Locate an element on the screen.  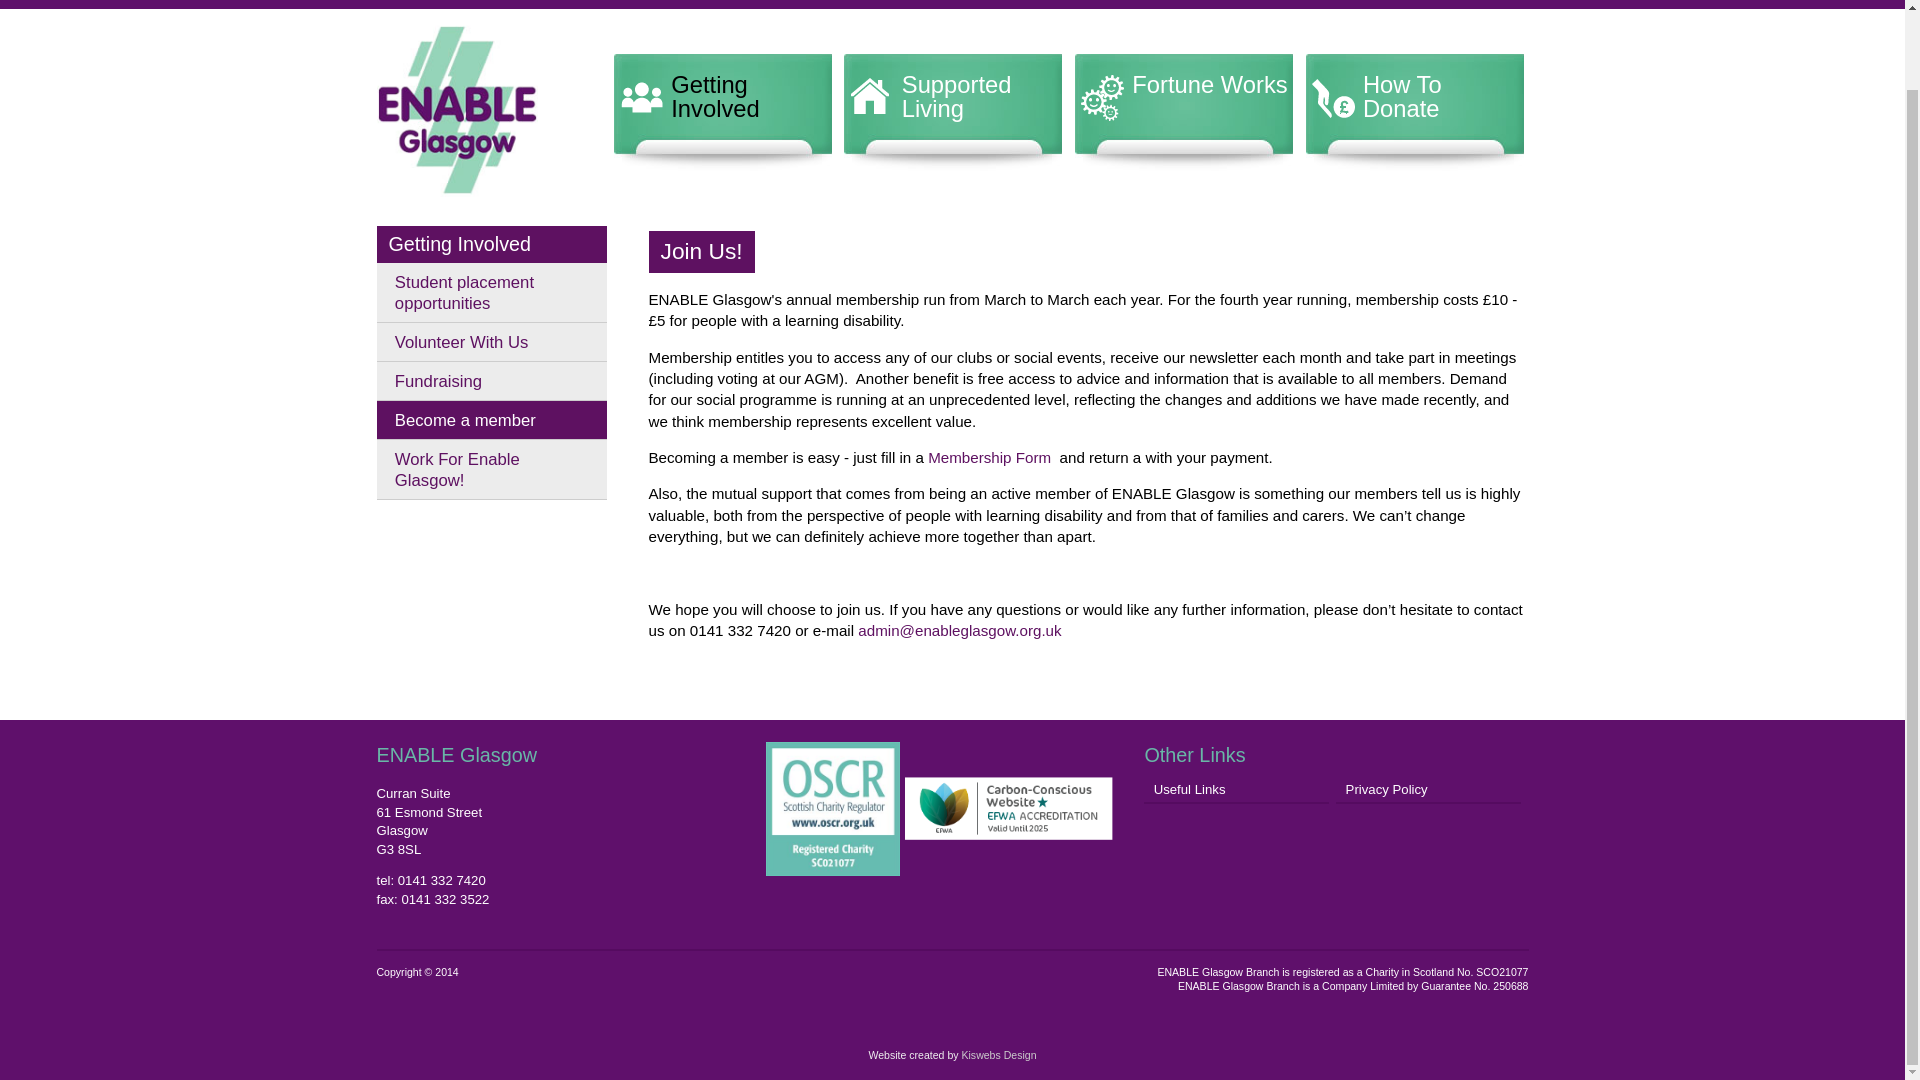
Social Activities is located at coordinates (640, 6).